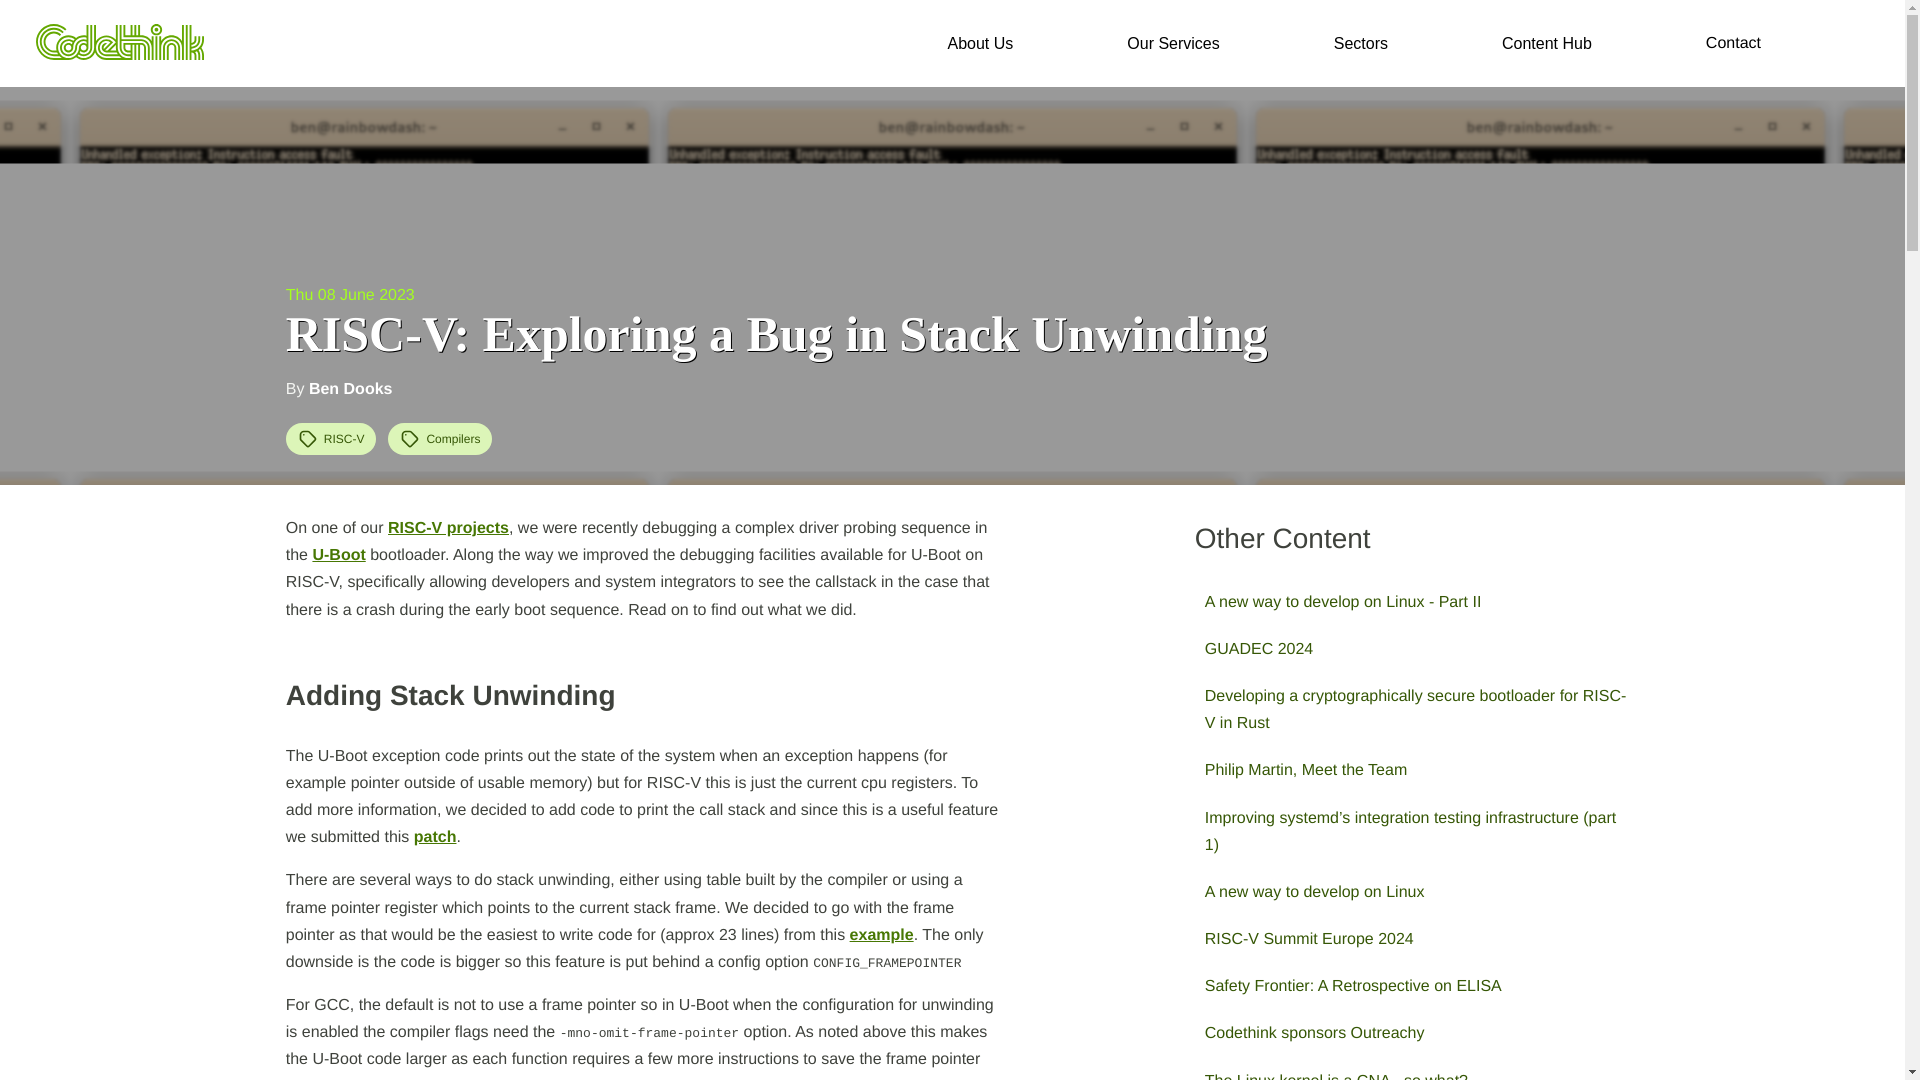 Image resolution: width=1920 pixels, height=1080 pixels. What do you see at coordinates (1416, 649) in the screenshot?
I see `Permalink to GUADEC 2024` at bounding box center [1416, 649].